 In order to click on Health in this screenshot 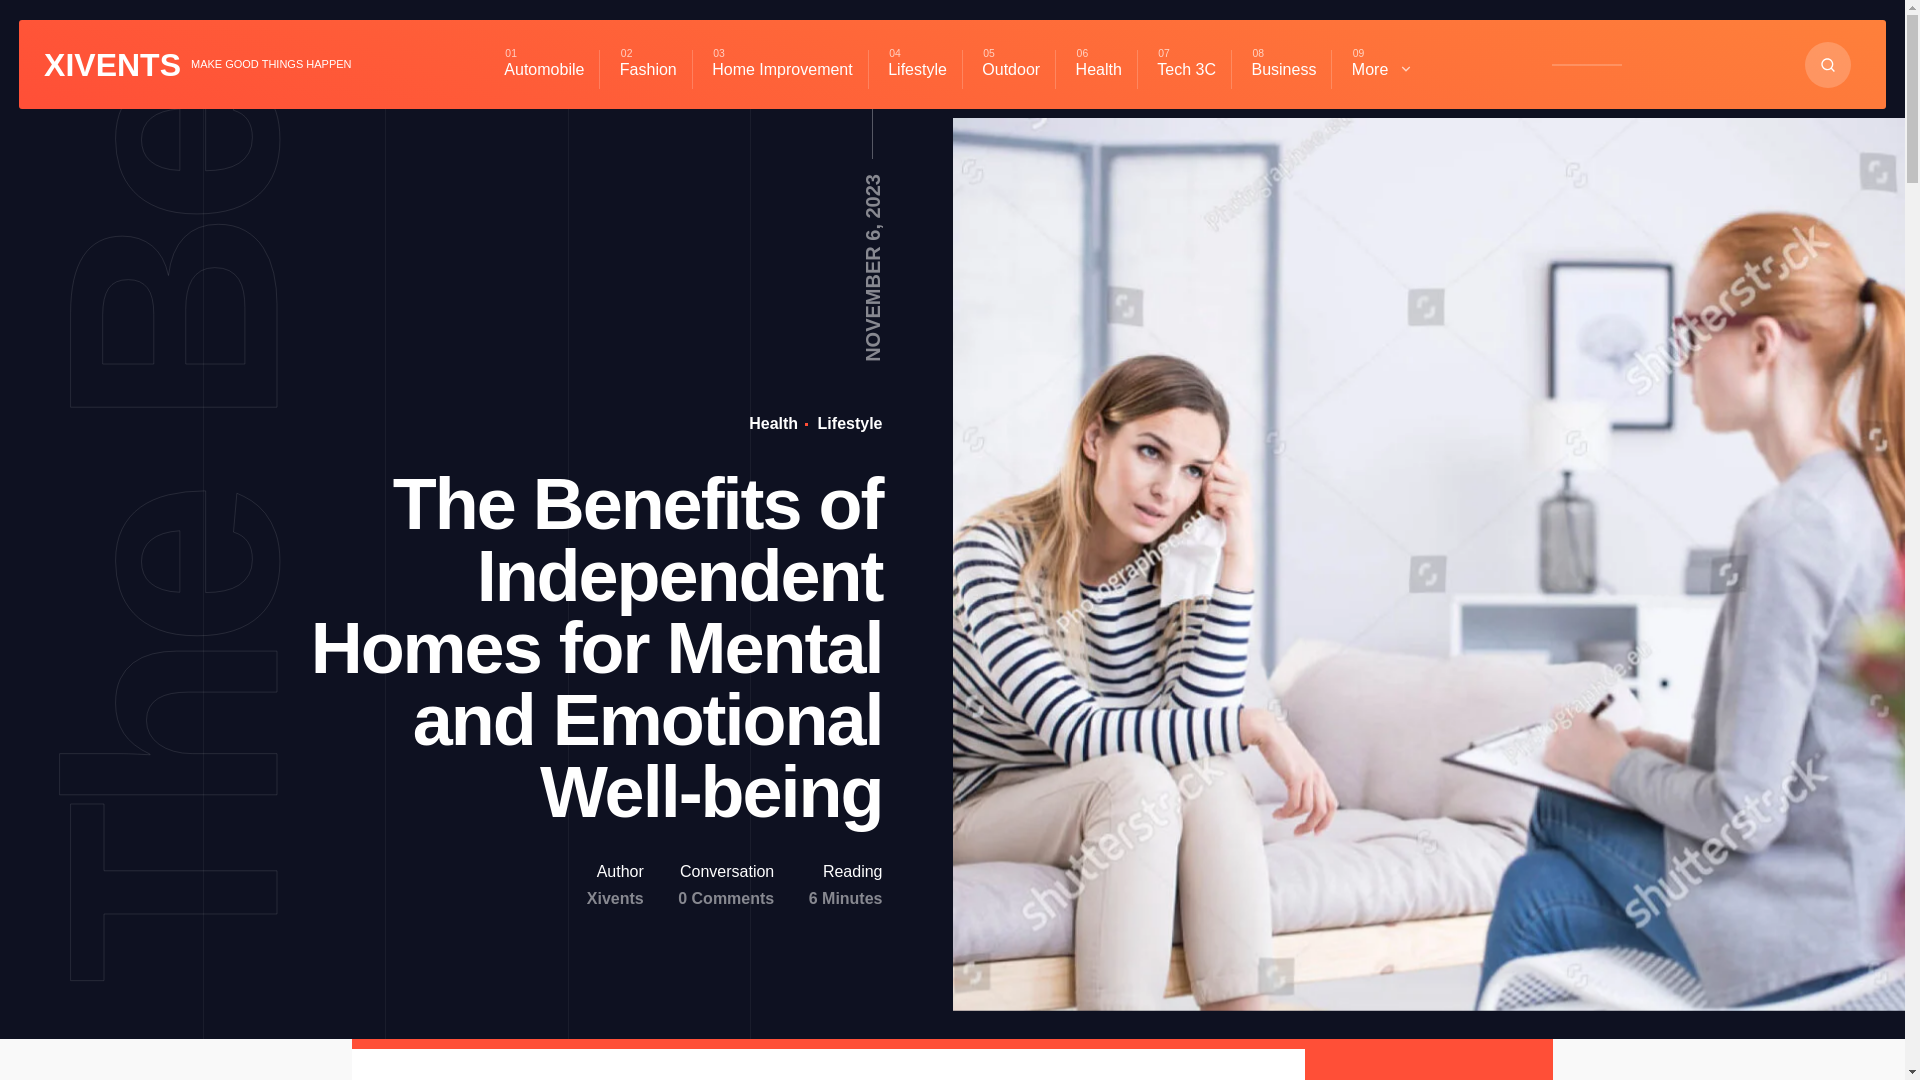, I will do `click(1098, 68)`.